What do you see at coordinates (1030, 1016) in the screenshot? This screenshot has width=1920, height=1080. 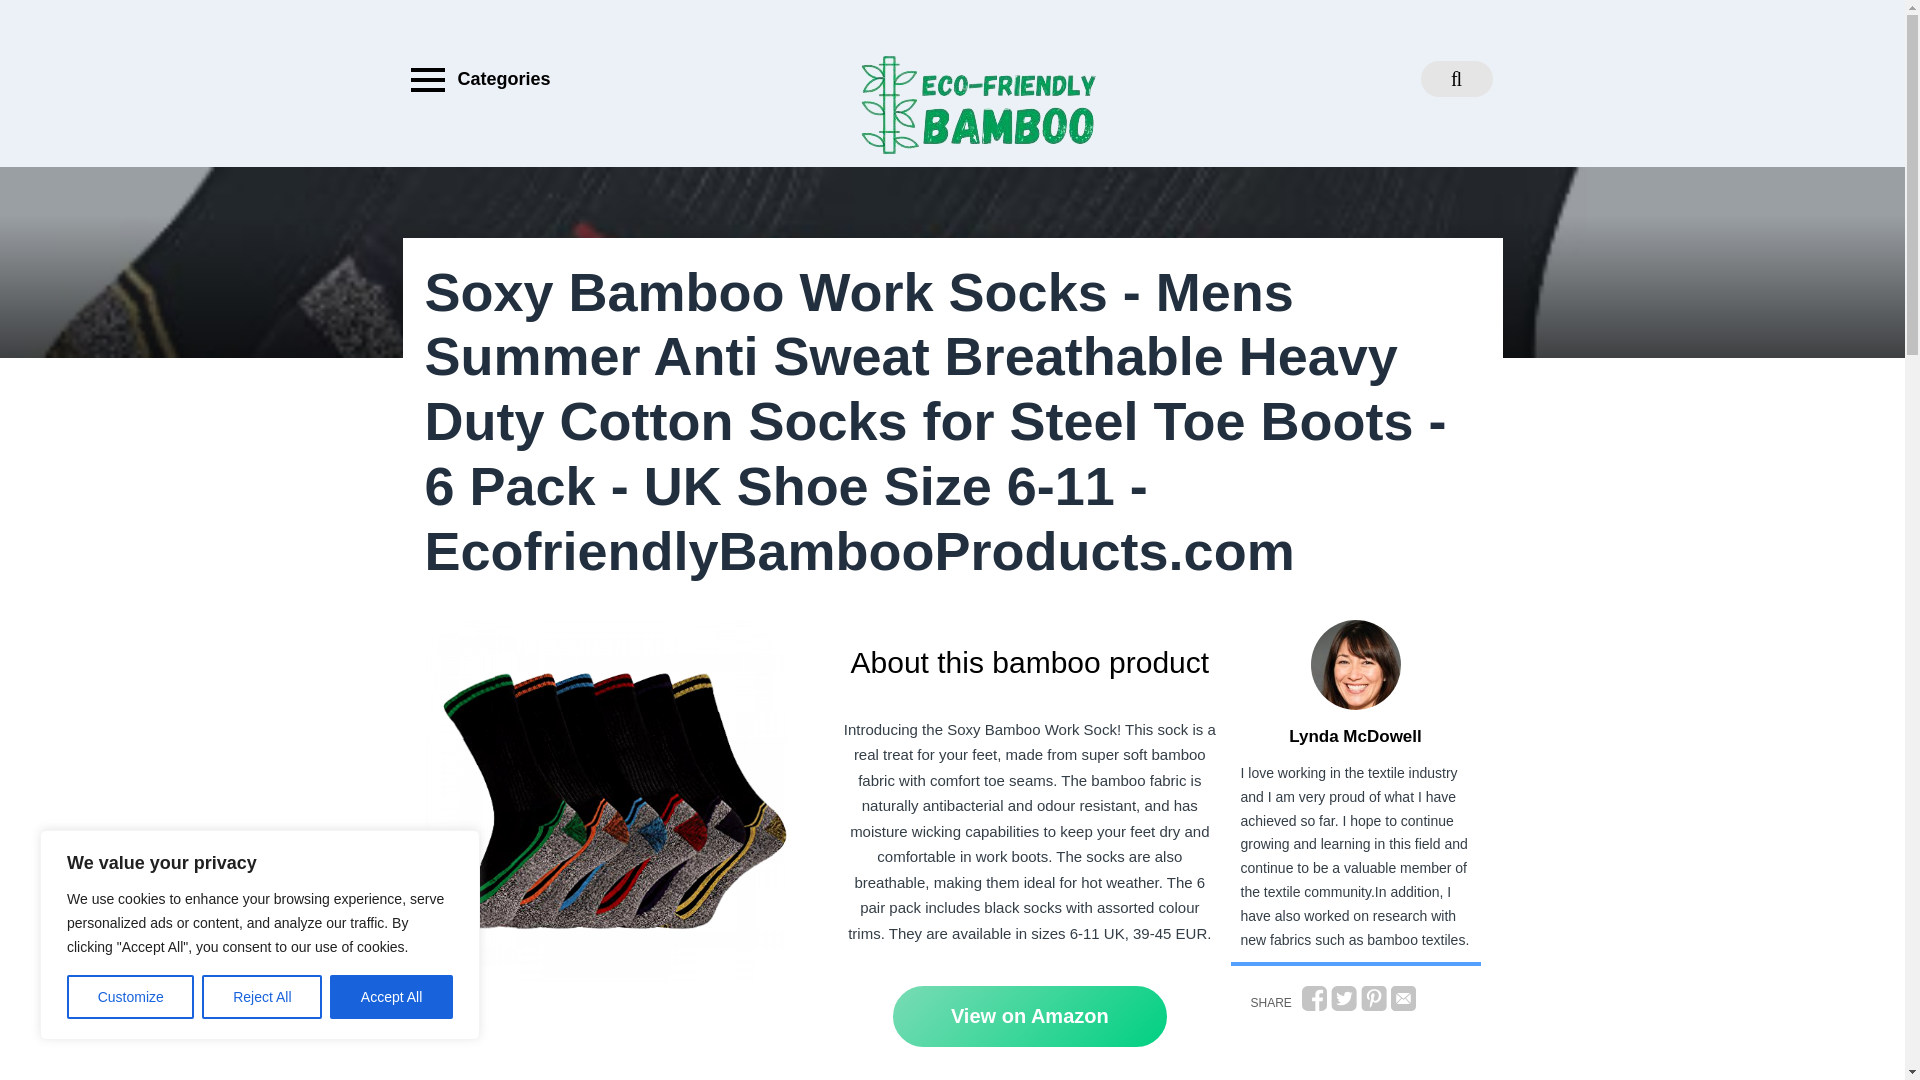 I see `View on Amazon` at bounding box center [1030, 1016].